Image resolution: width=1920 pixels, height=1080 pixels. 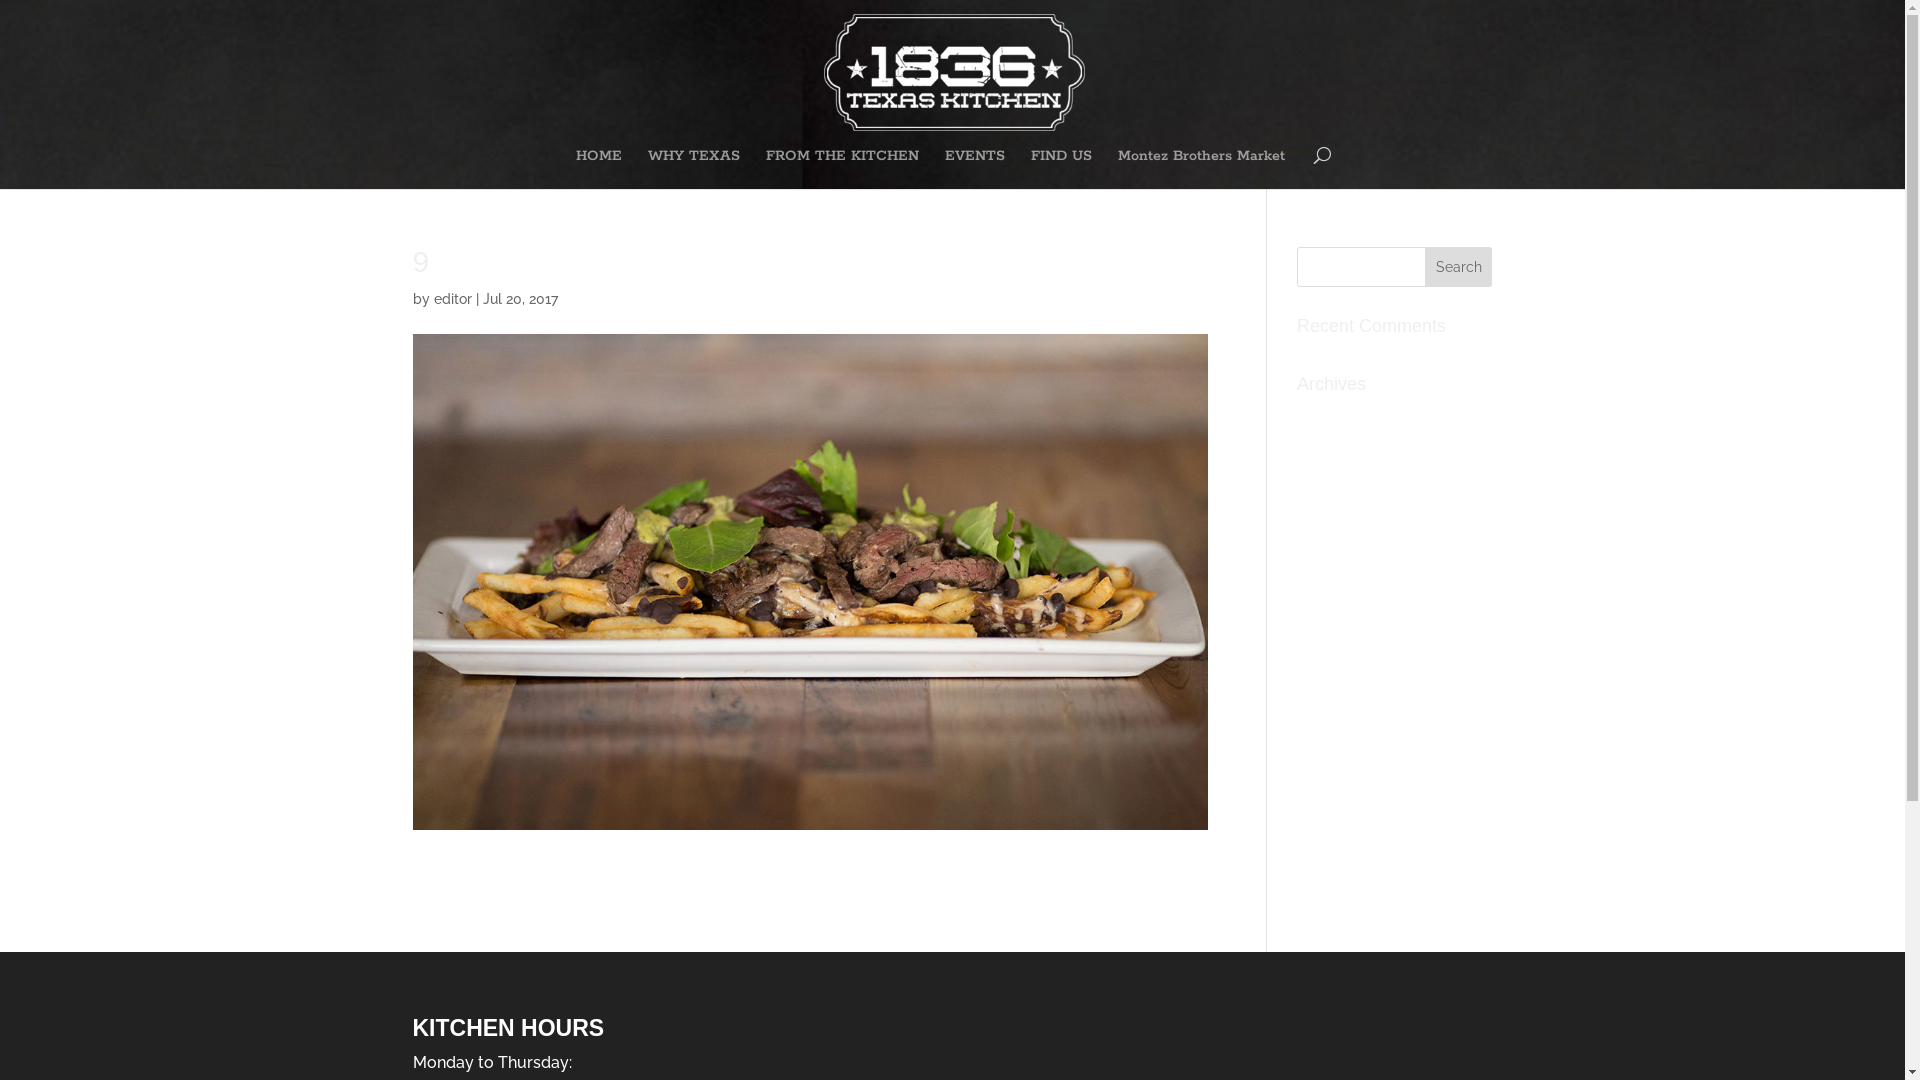 I want to click on Montez Brothers Market, so click(x=1202, y=169).